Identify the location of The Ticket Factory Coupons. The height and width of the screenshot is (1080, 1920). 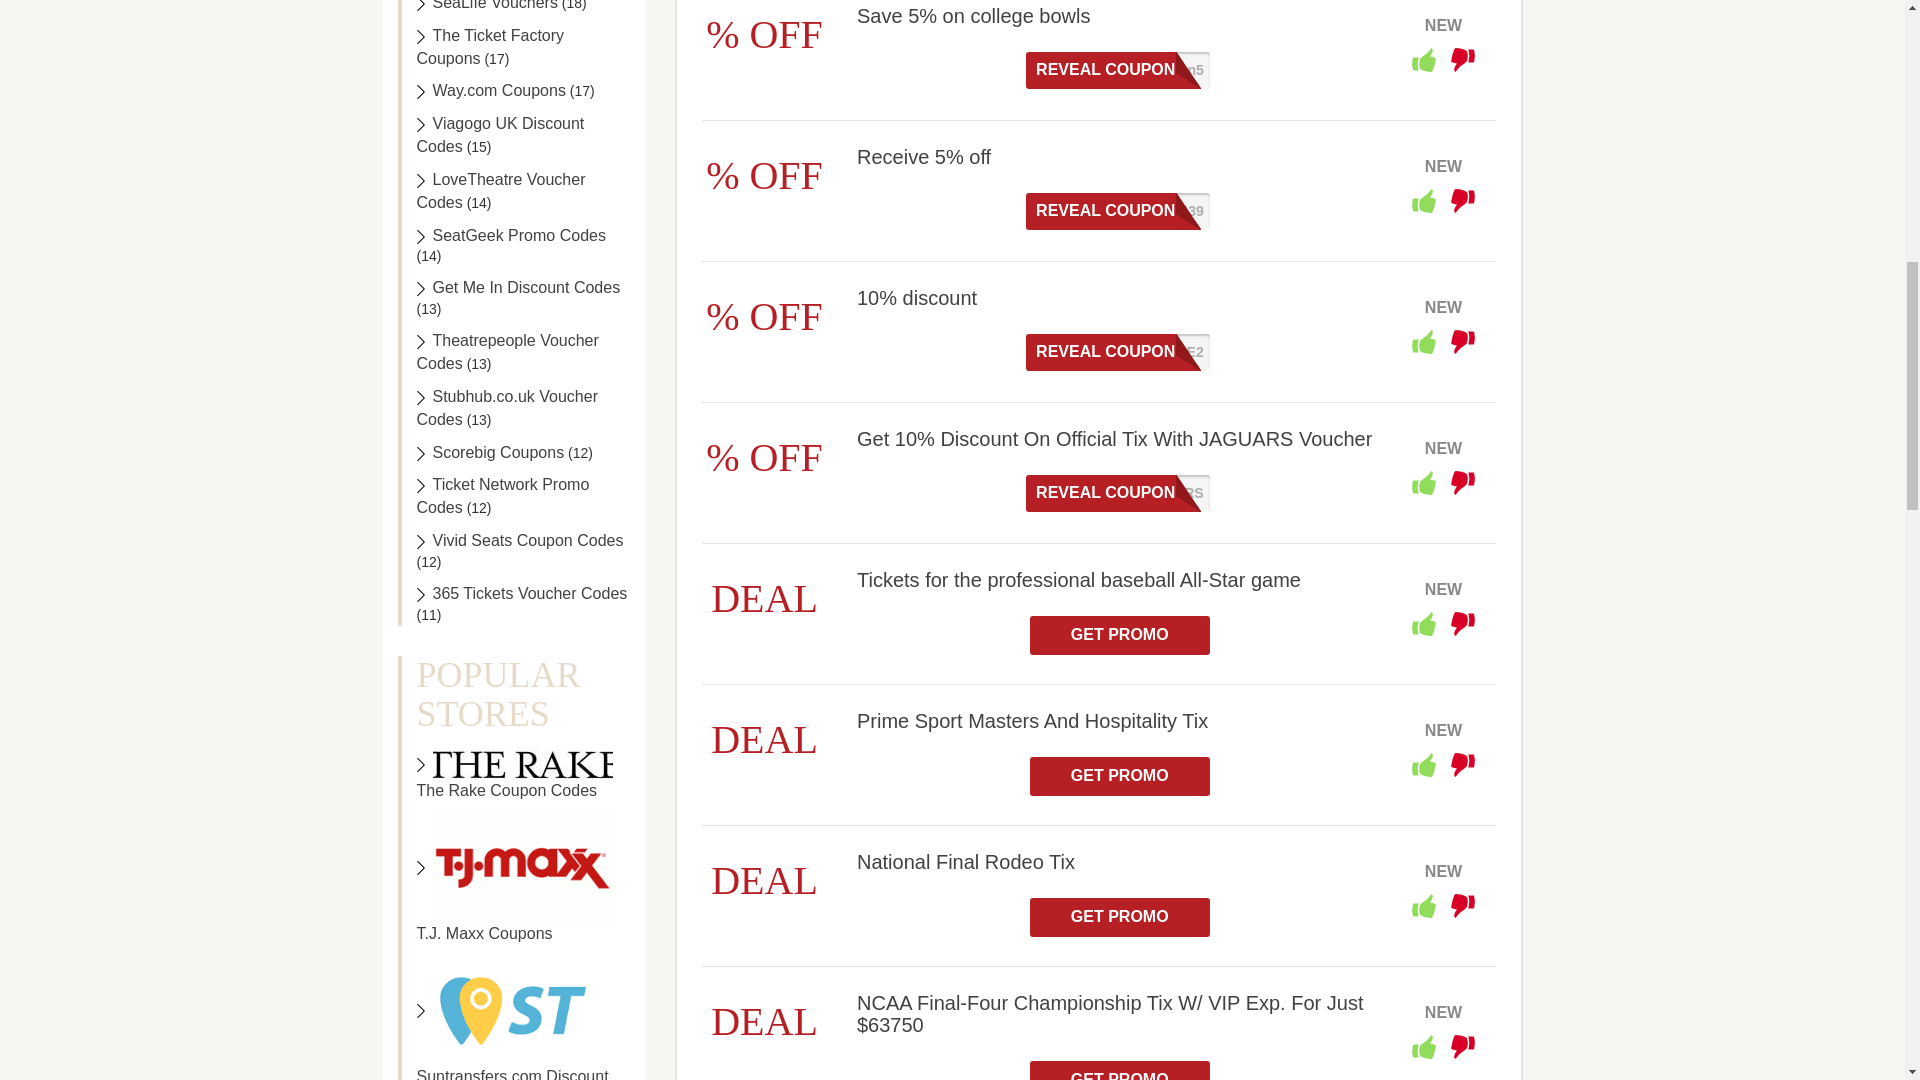
(490, 46).